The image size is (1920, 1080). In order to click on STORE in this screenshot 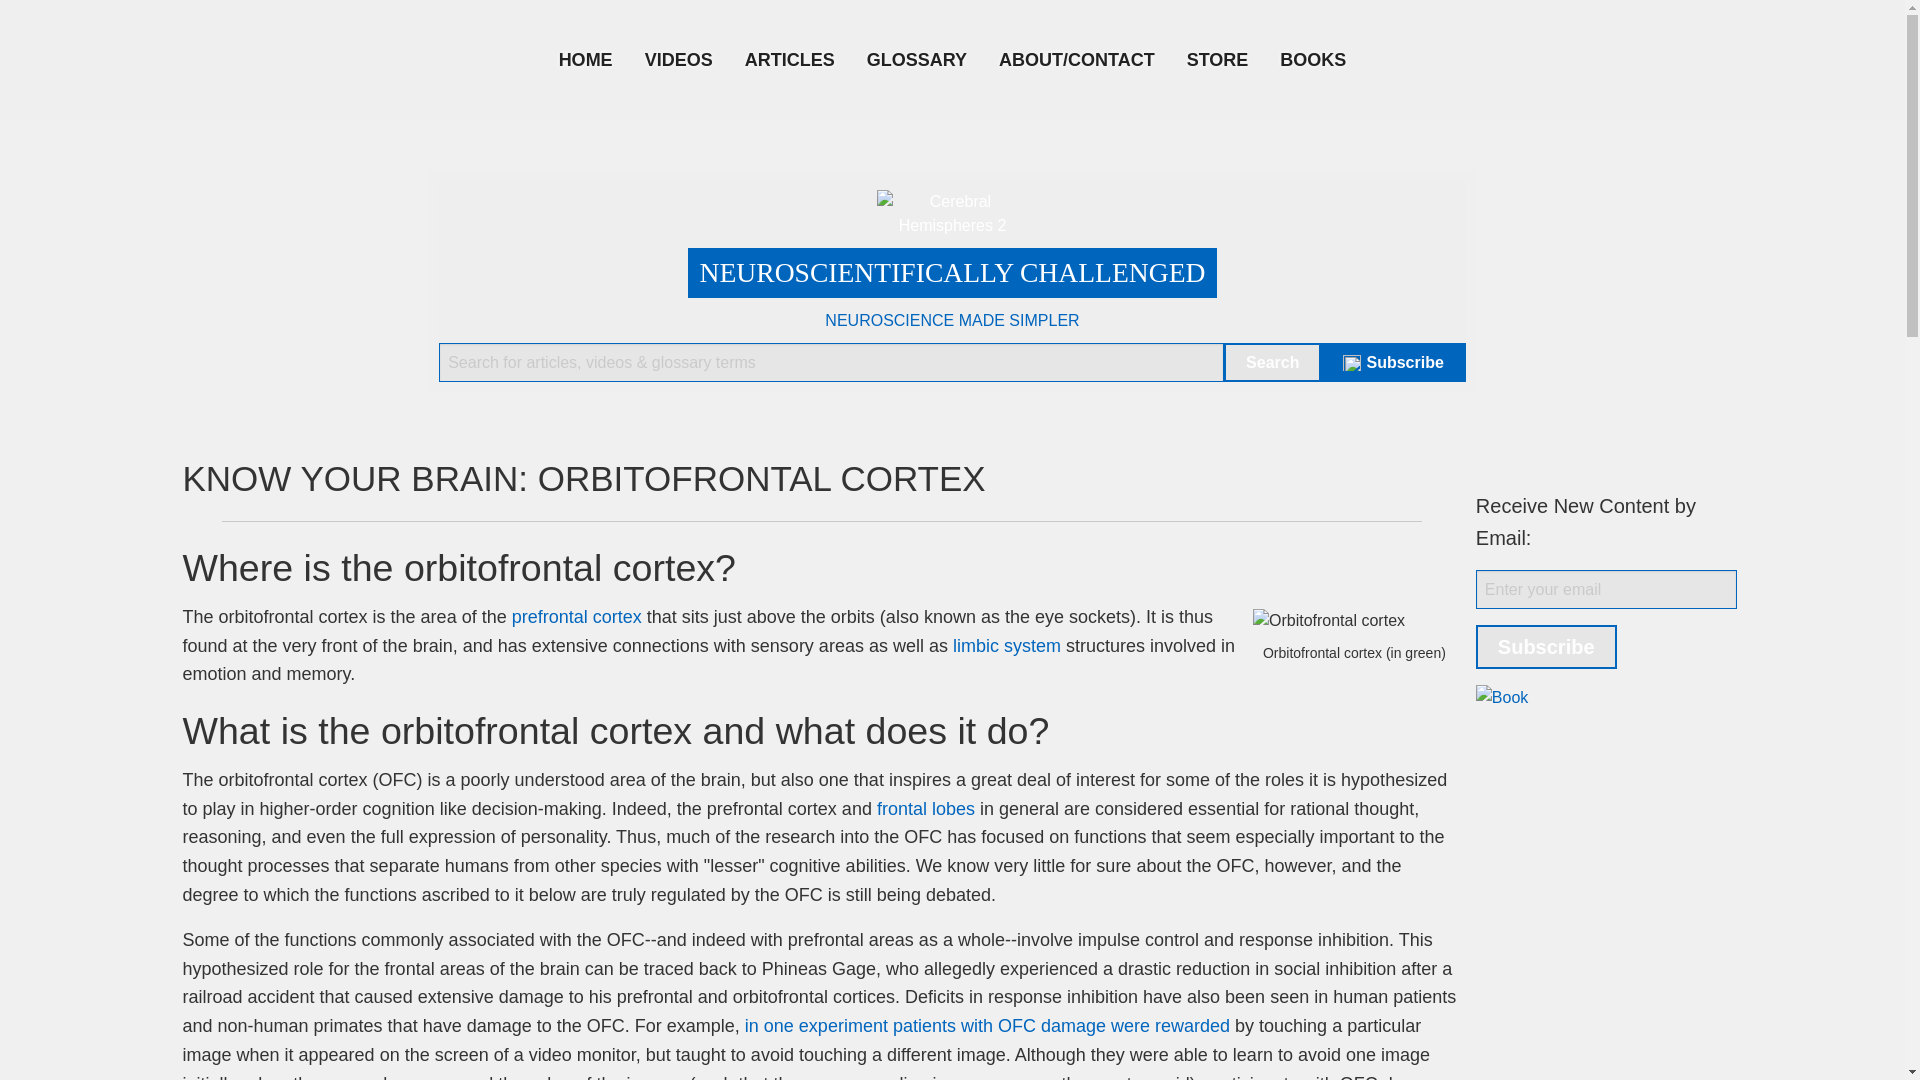, I will do `click(1218, 59)`.